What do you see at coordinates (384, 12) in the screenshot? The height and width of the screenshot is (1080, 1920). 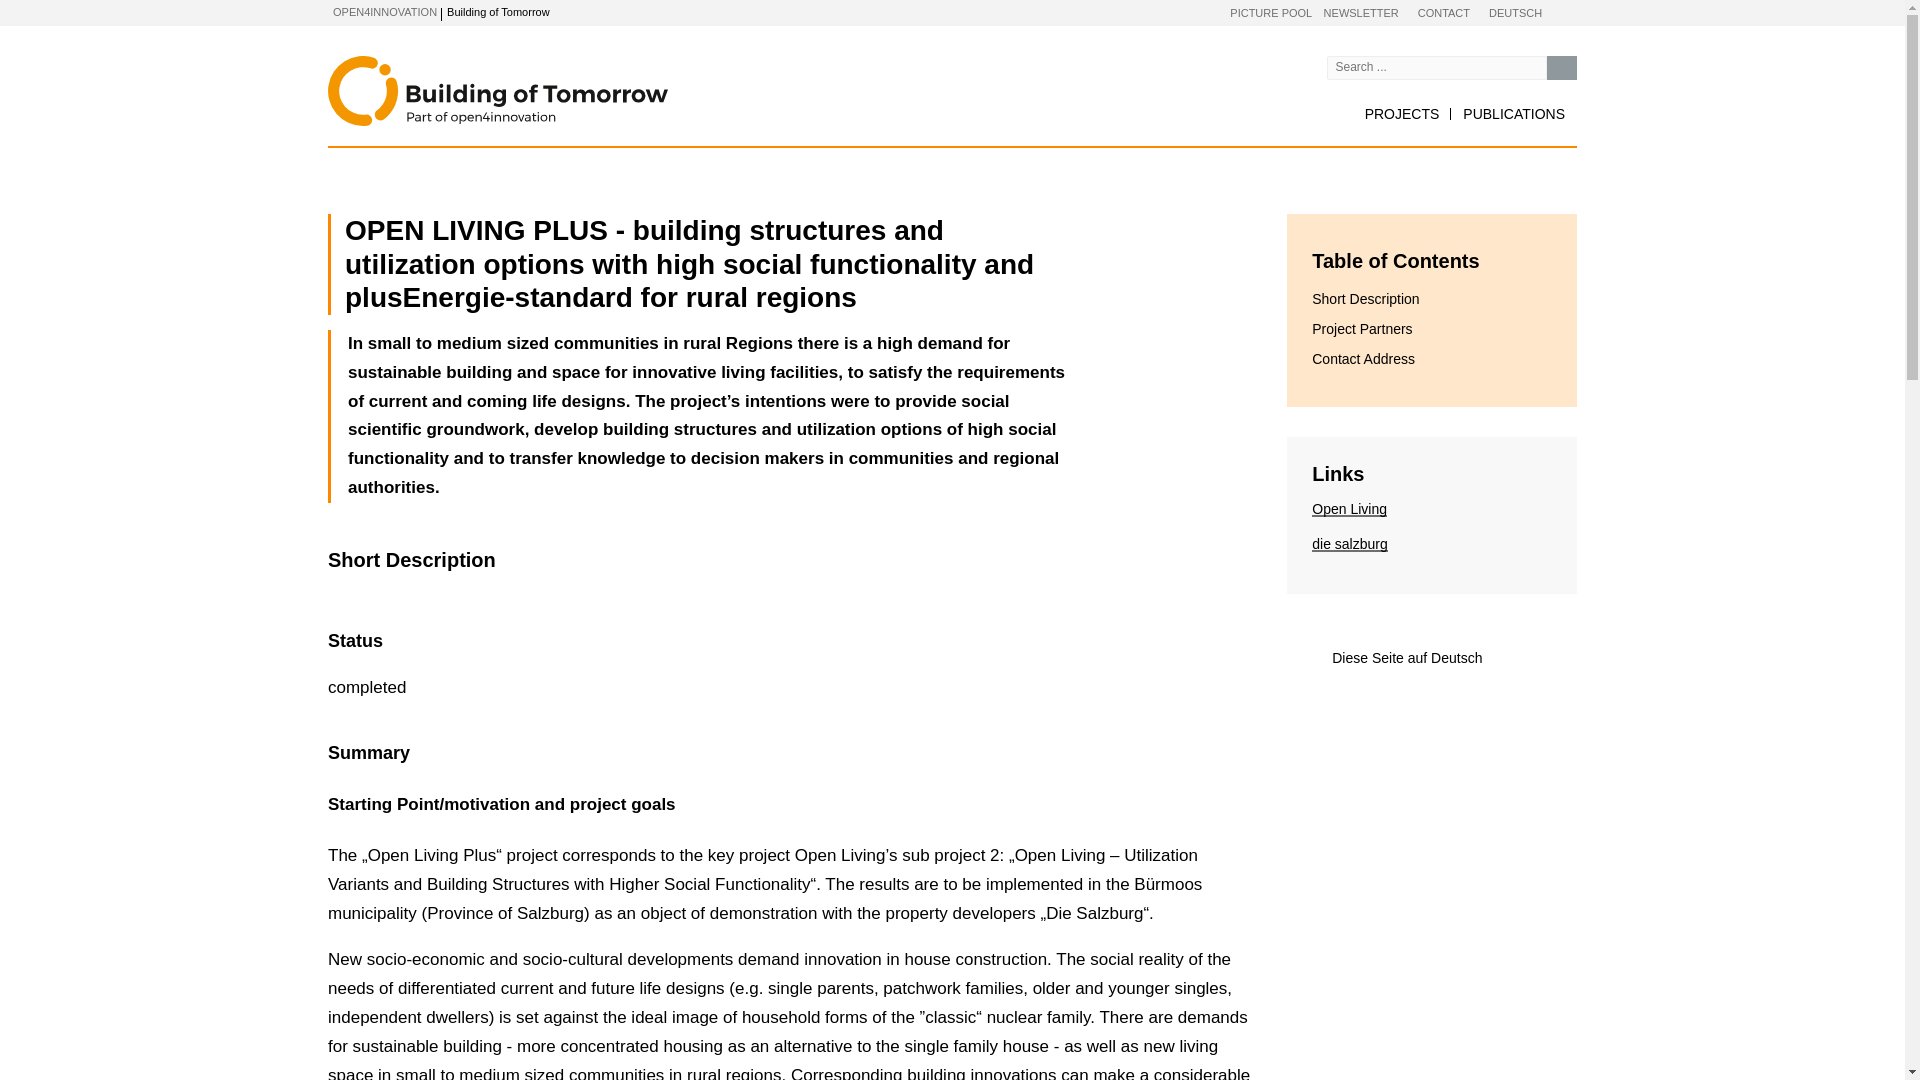 I see `OPEN4INNOVATION` at bounding box center [384, 12].